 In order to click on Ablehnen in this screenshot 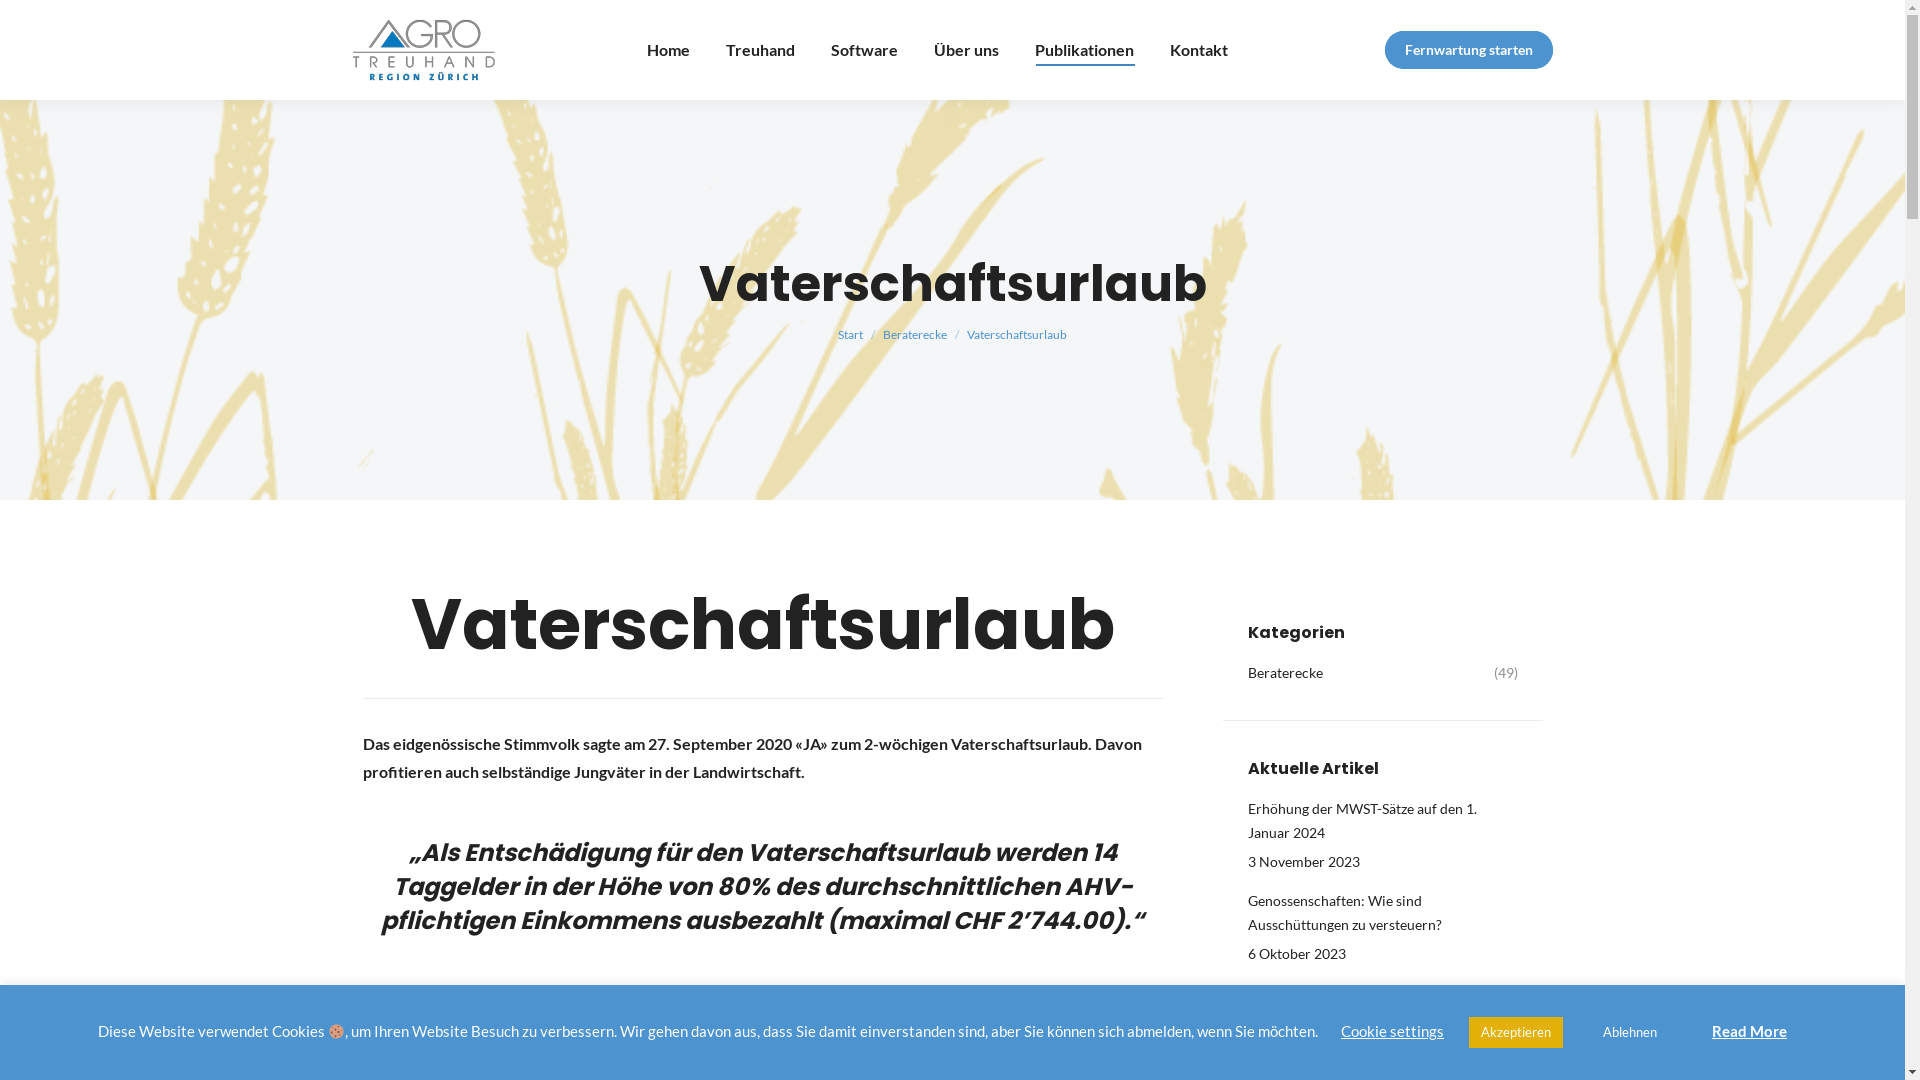, I will do `click(1630, 1032)`.